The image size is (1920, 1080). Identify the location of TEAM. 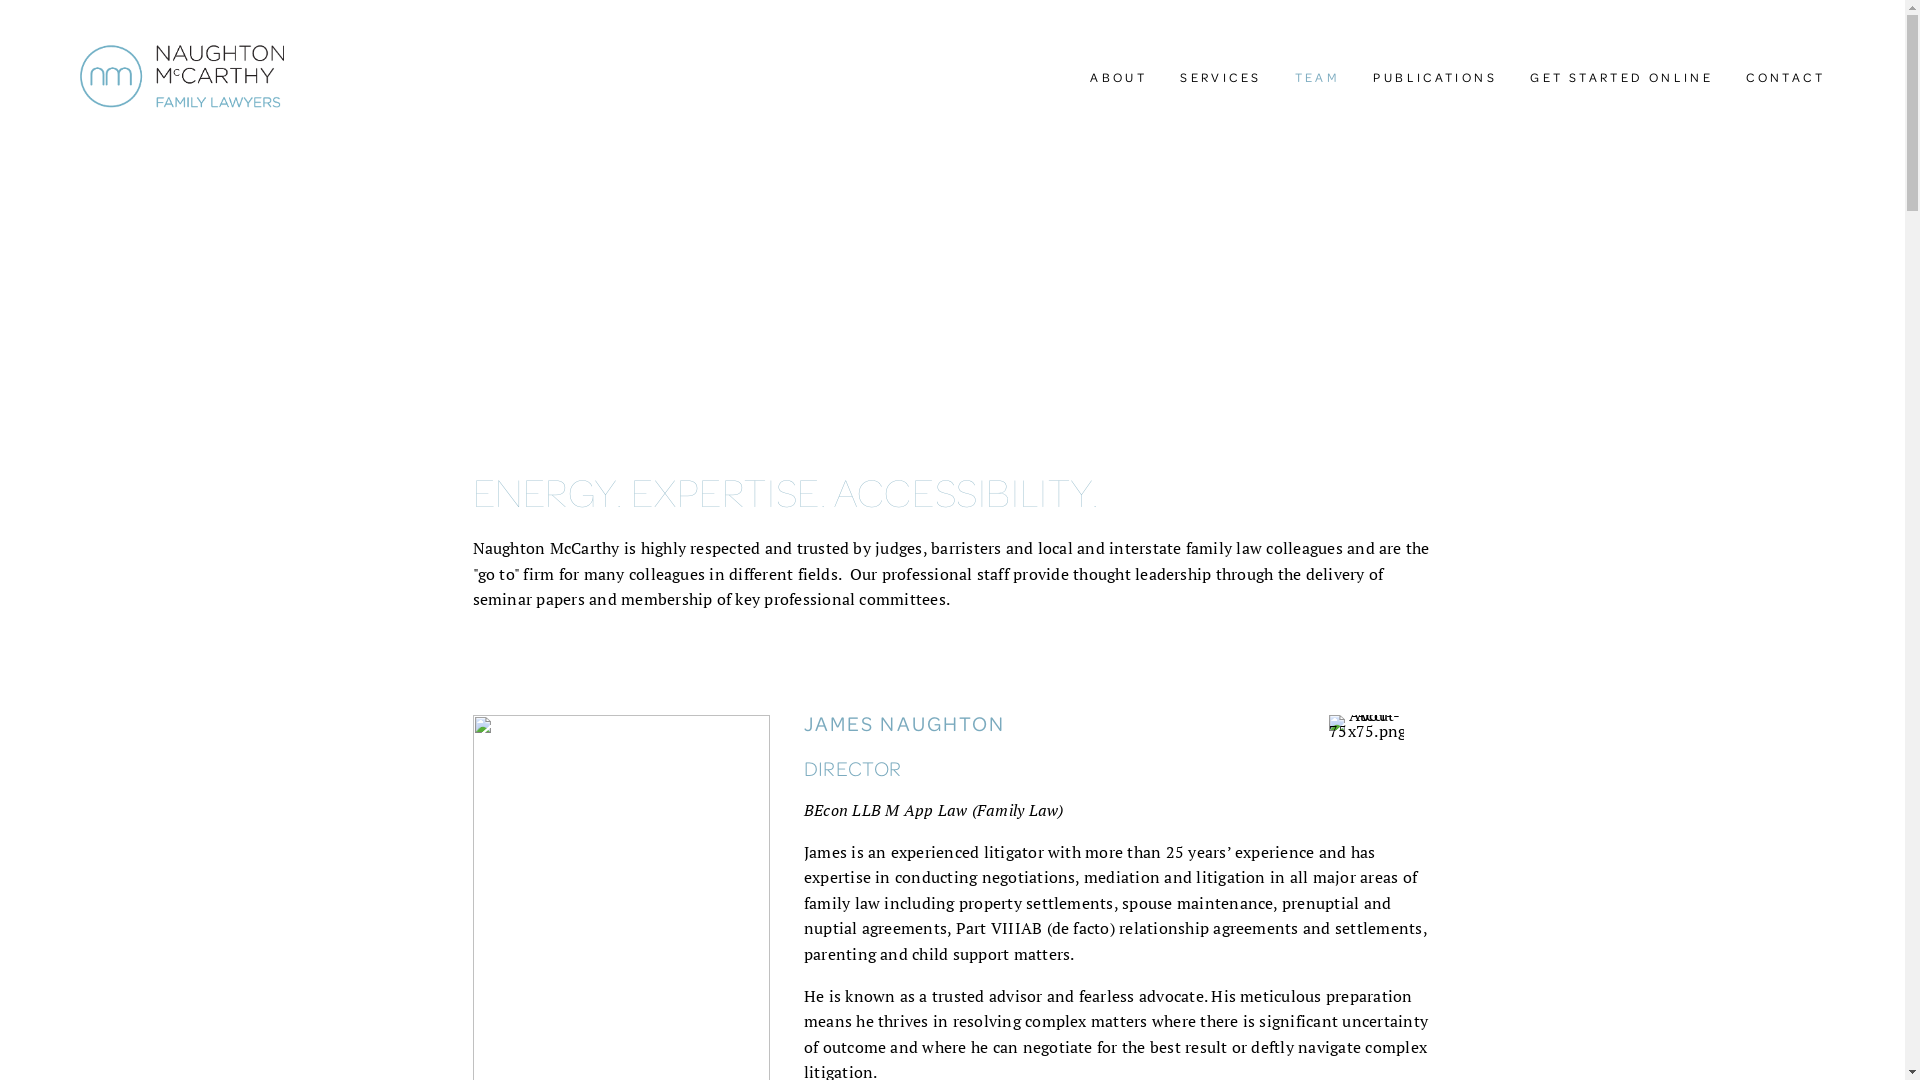
(1318, 77).